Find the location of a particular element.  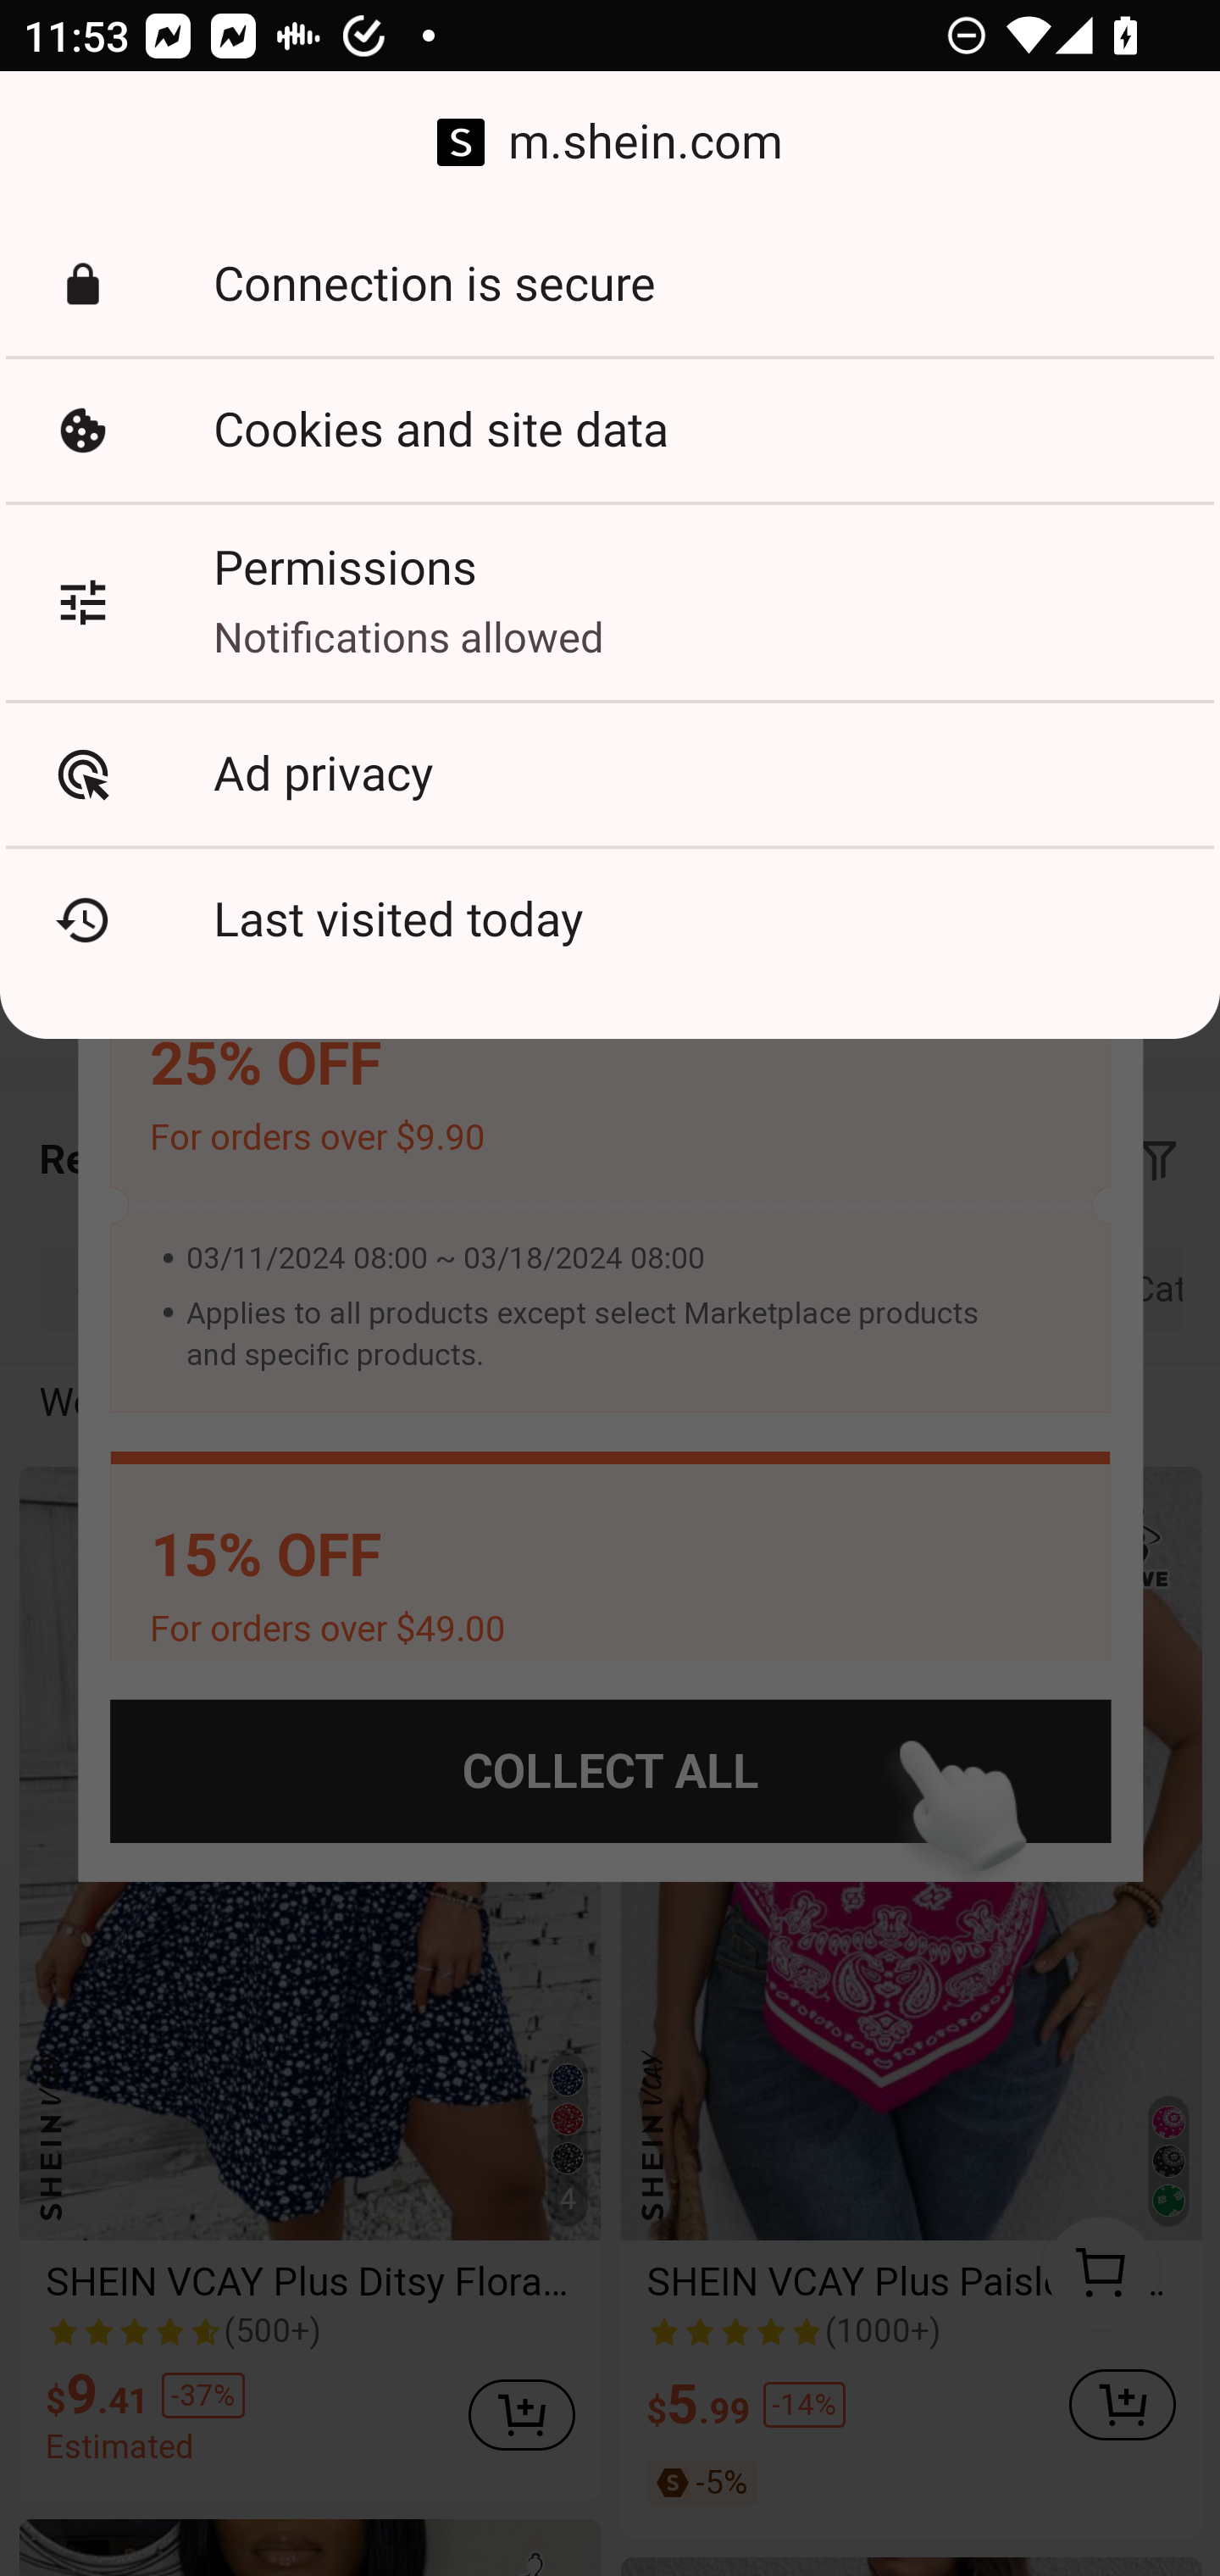

Last visited today is located at coordinates (610, 920).